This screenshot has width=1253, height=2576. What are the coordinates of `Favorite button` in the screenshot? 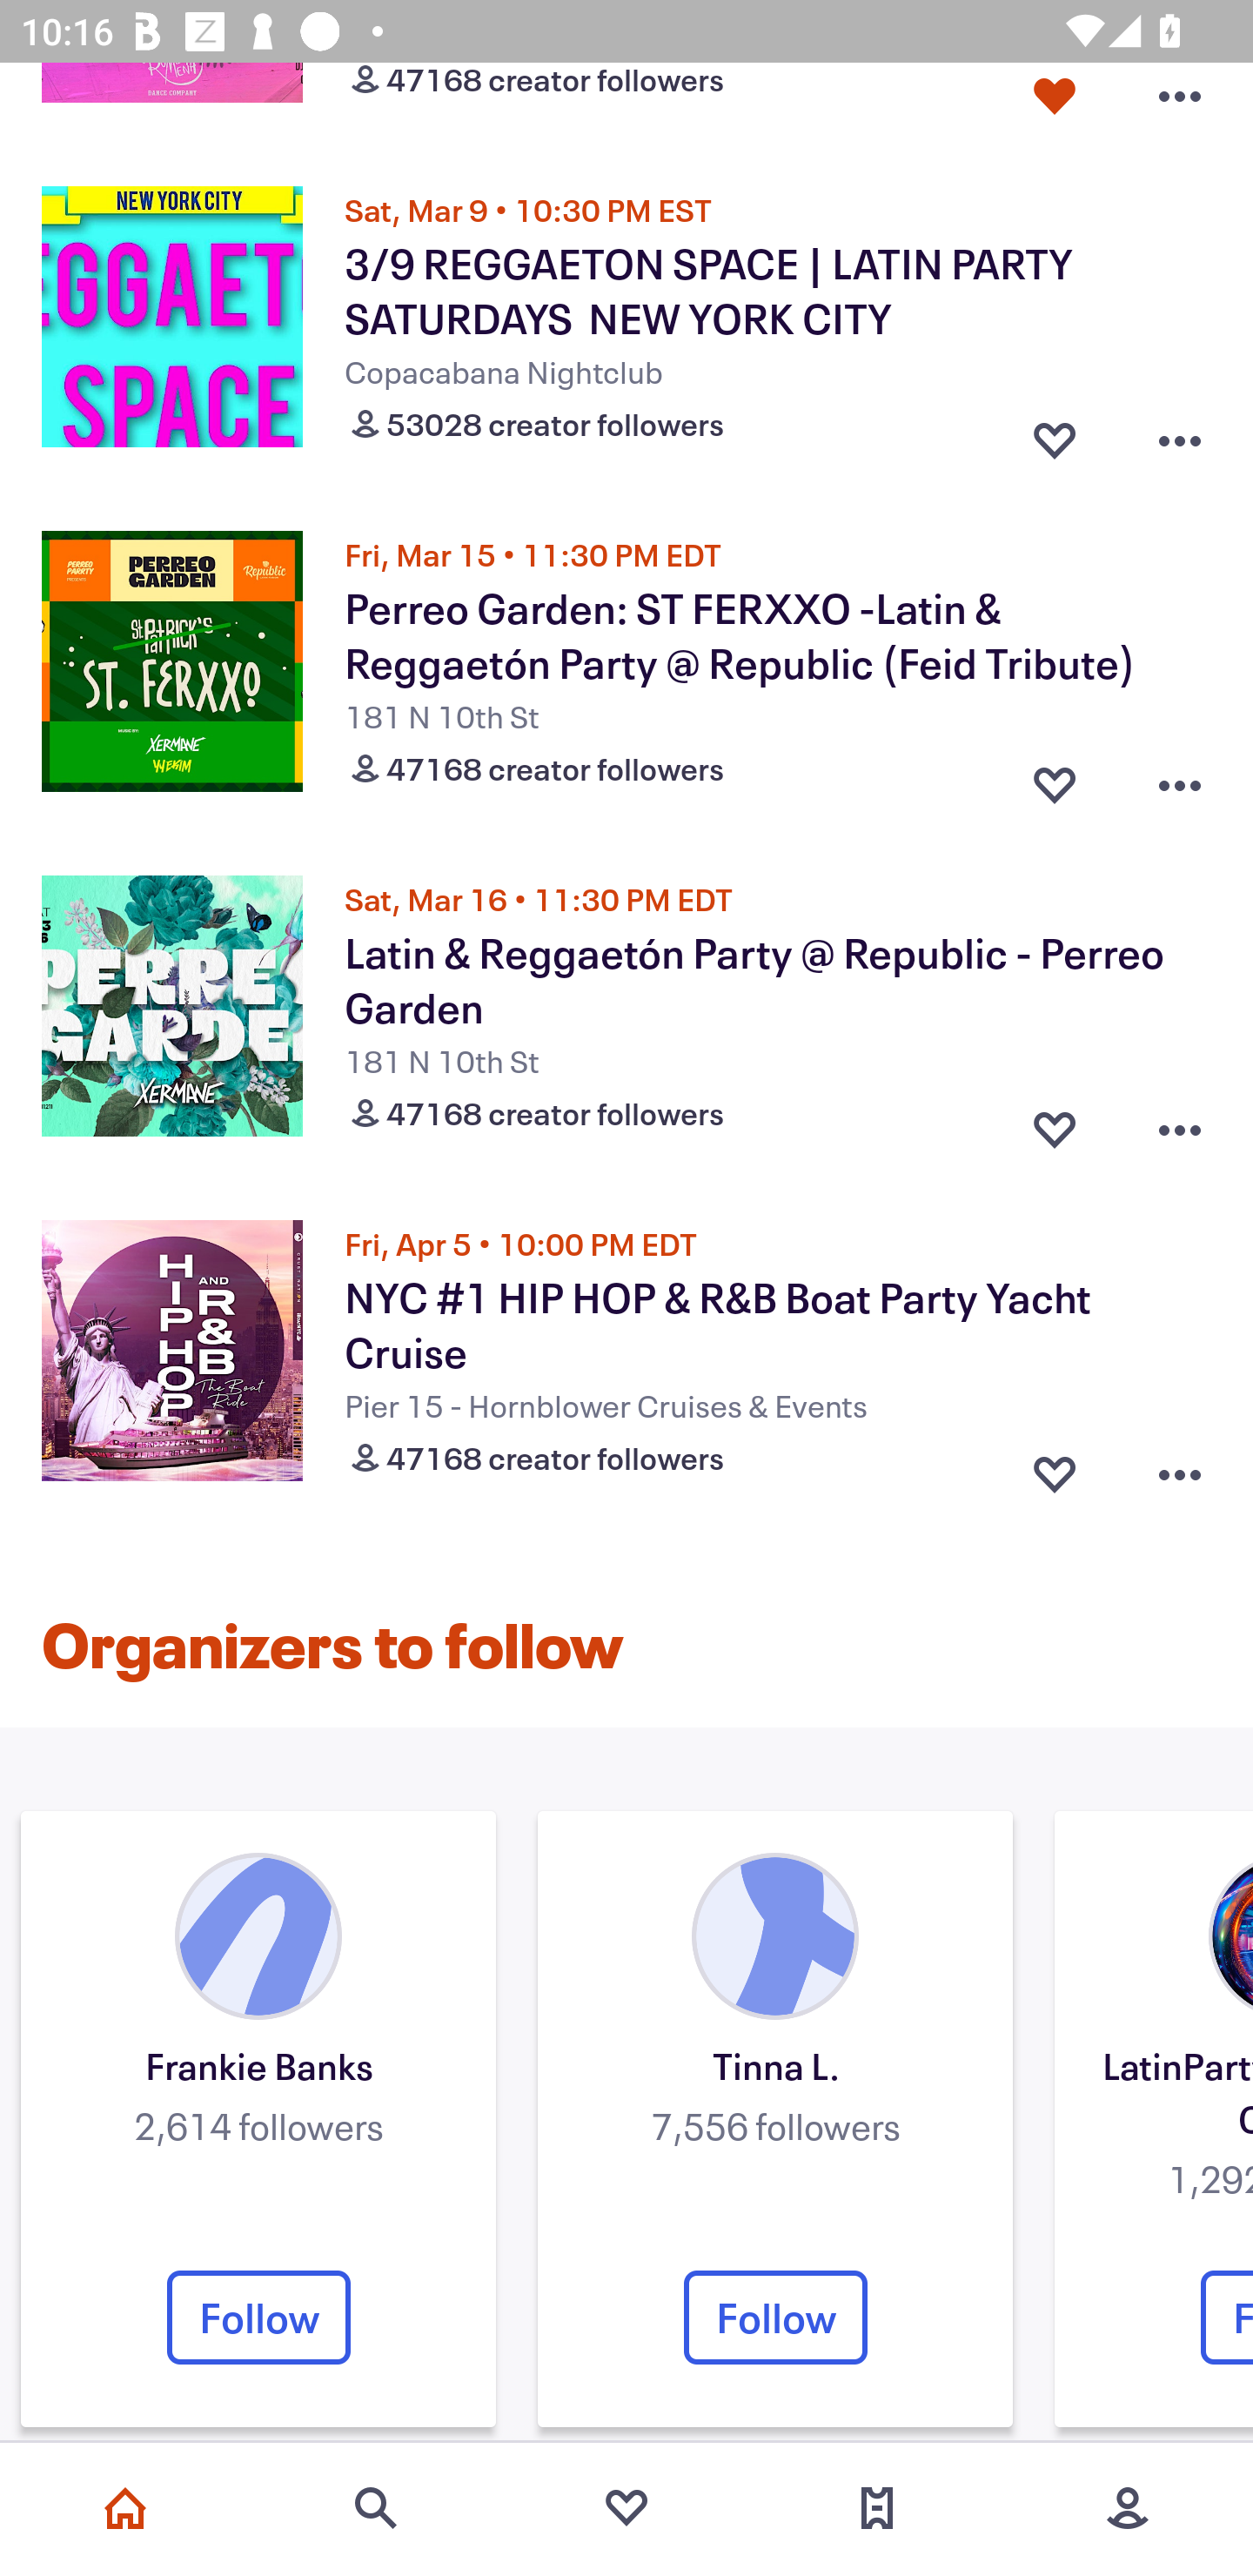 It's located at (1055, 433).